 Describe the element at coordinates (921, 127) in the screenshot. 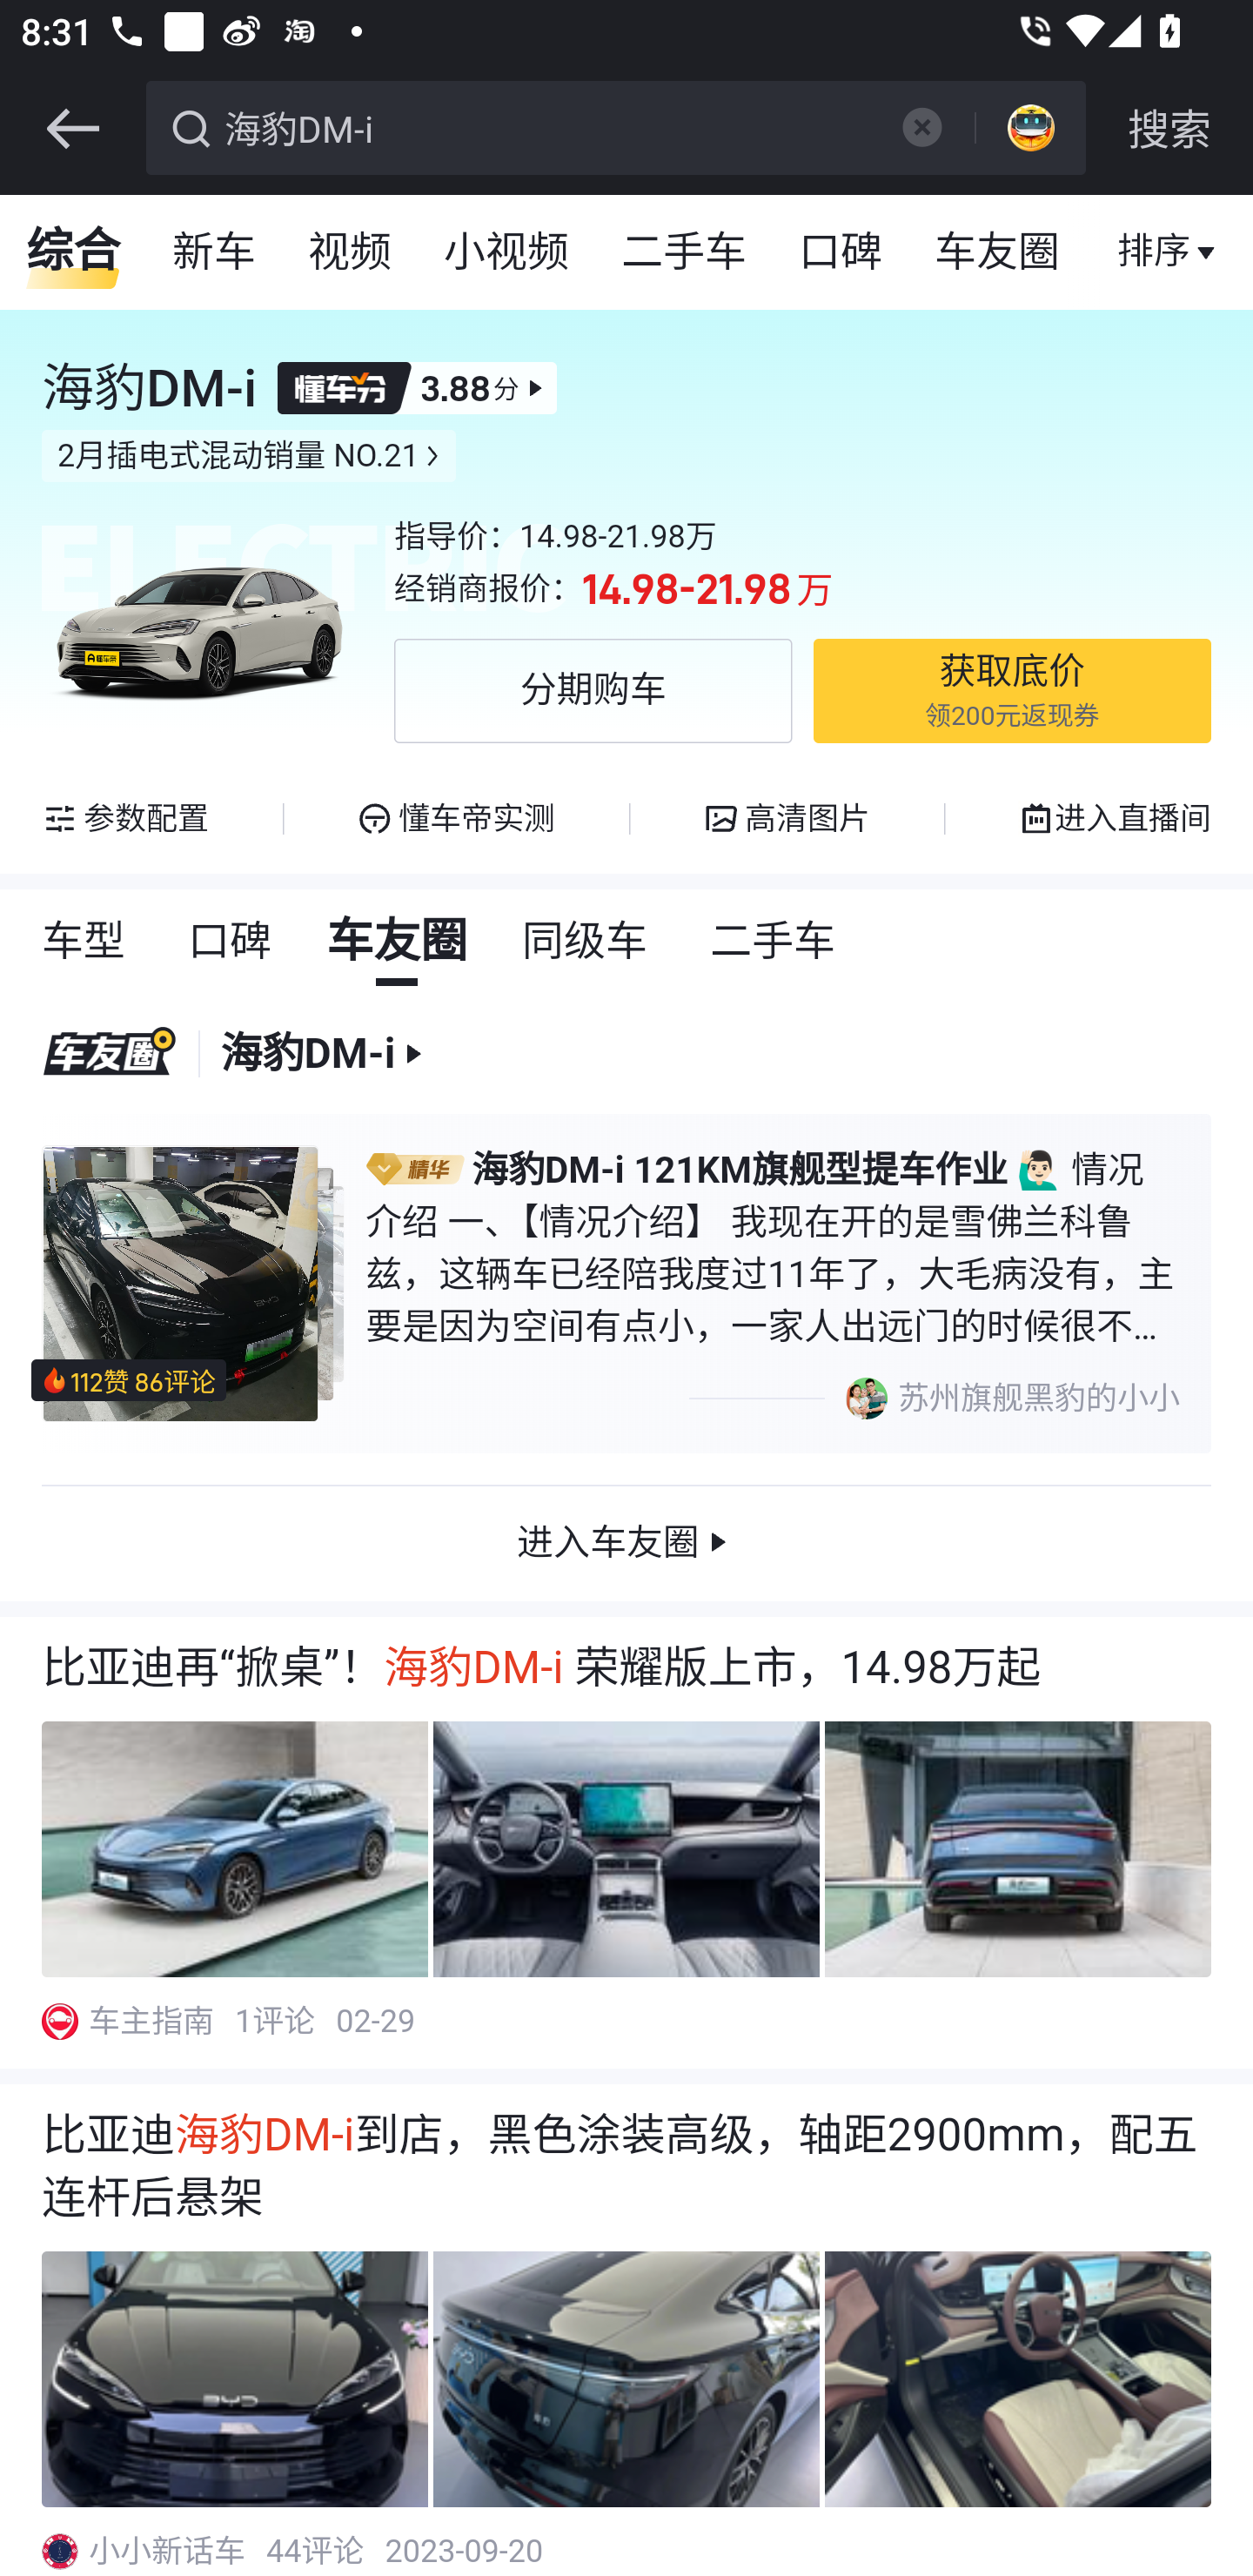

I see `` at that location.